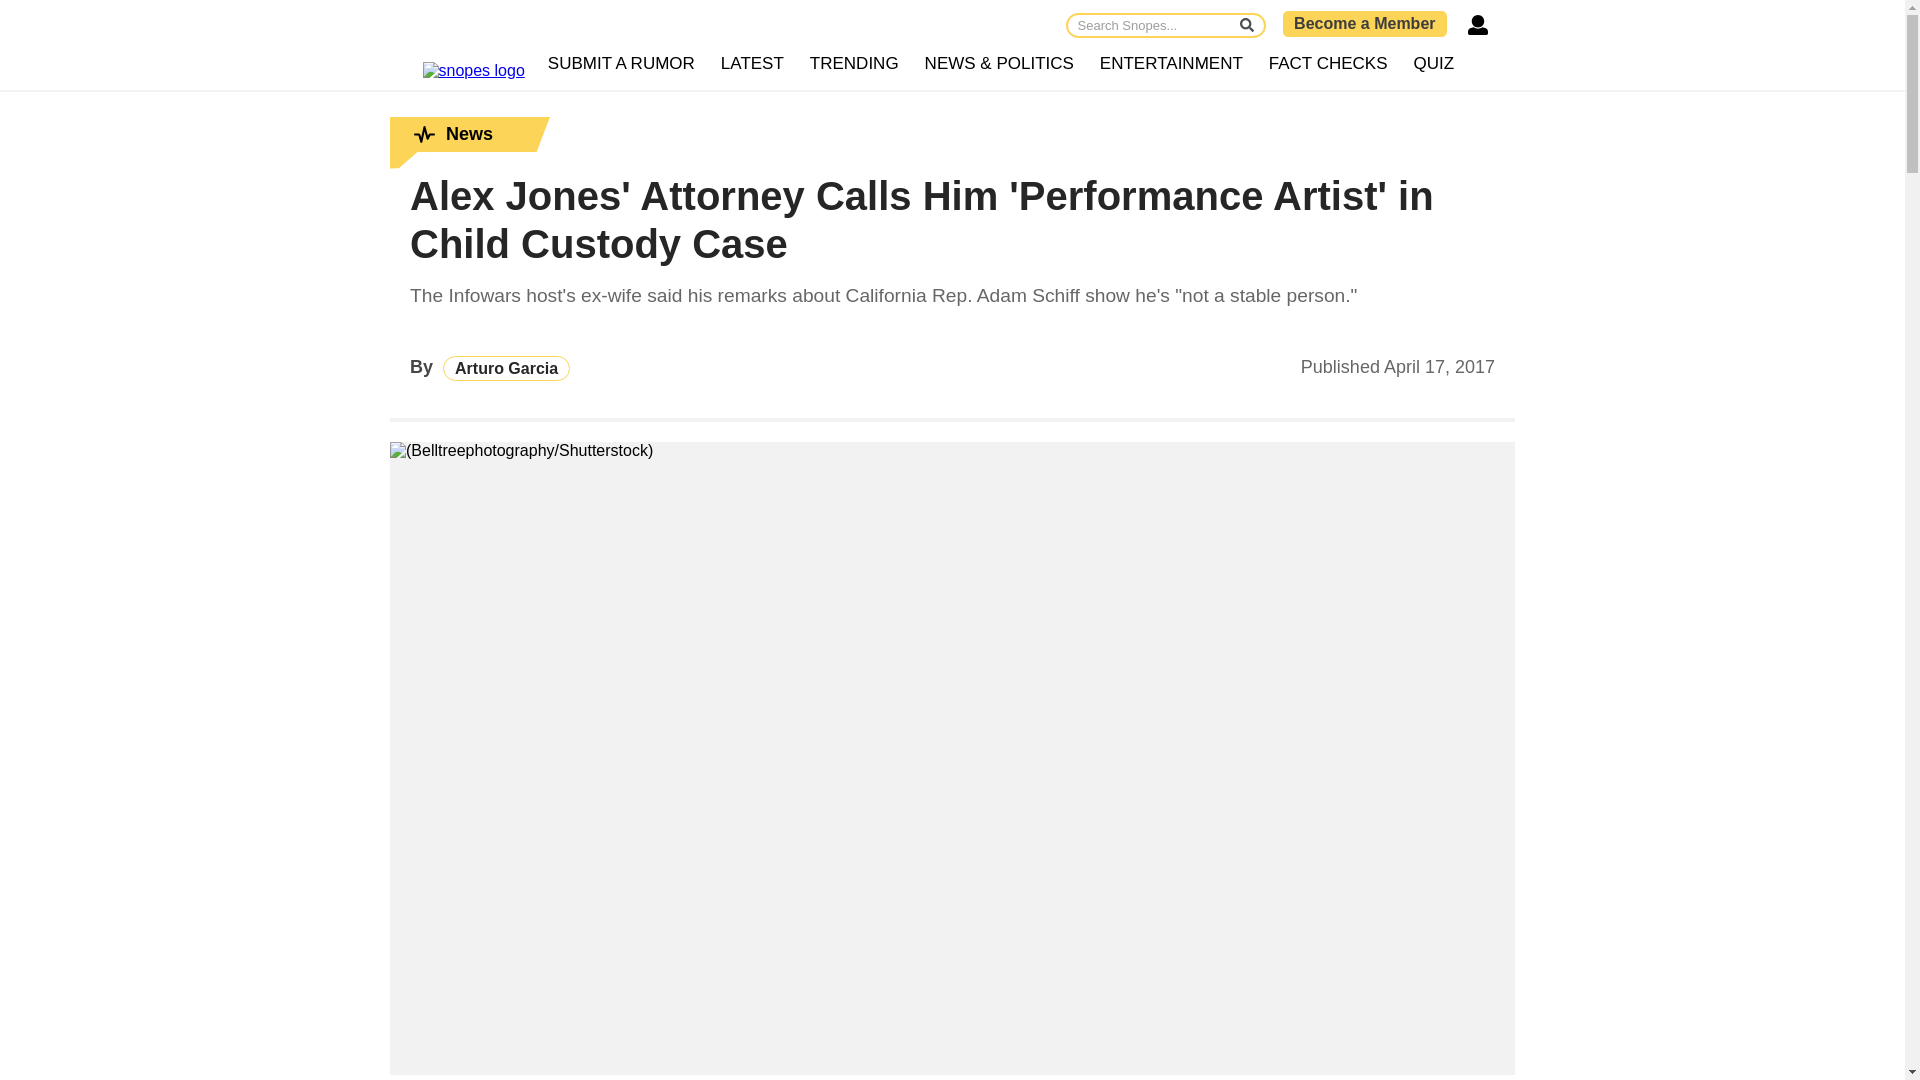  I want to click on FACT CHECKS, so click(1328, 64).